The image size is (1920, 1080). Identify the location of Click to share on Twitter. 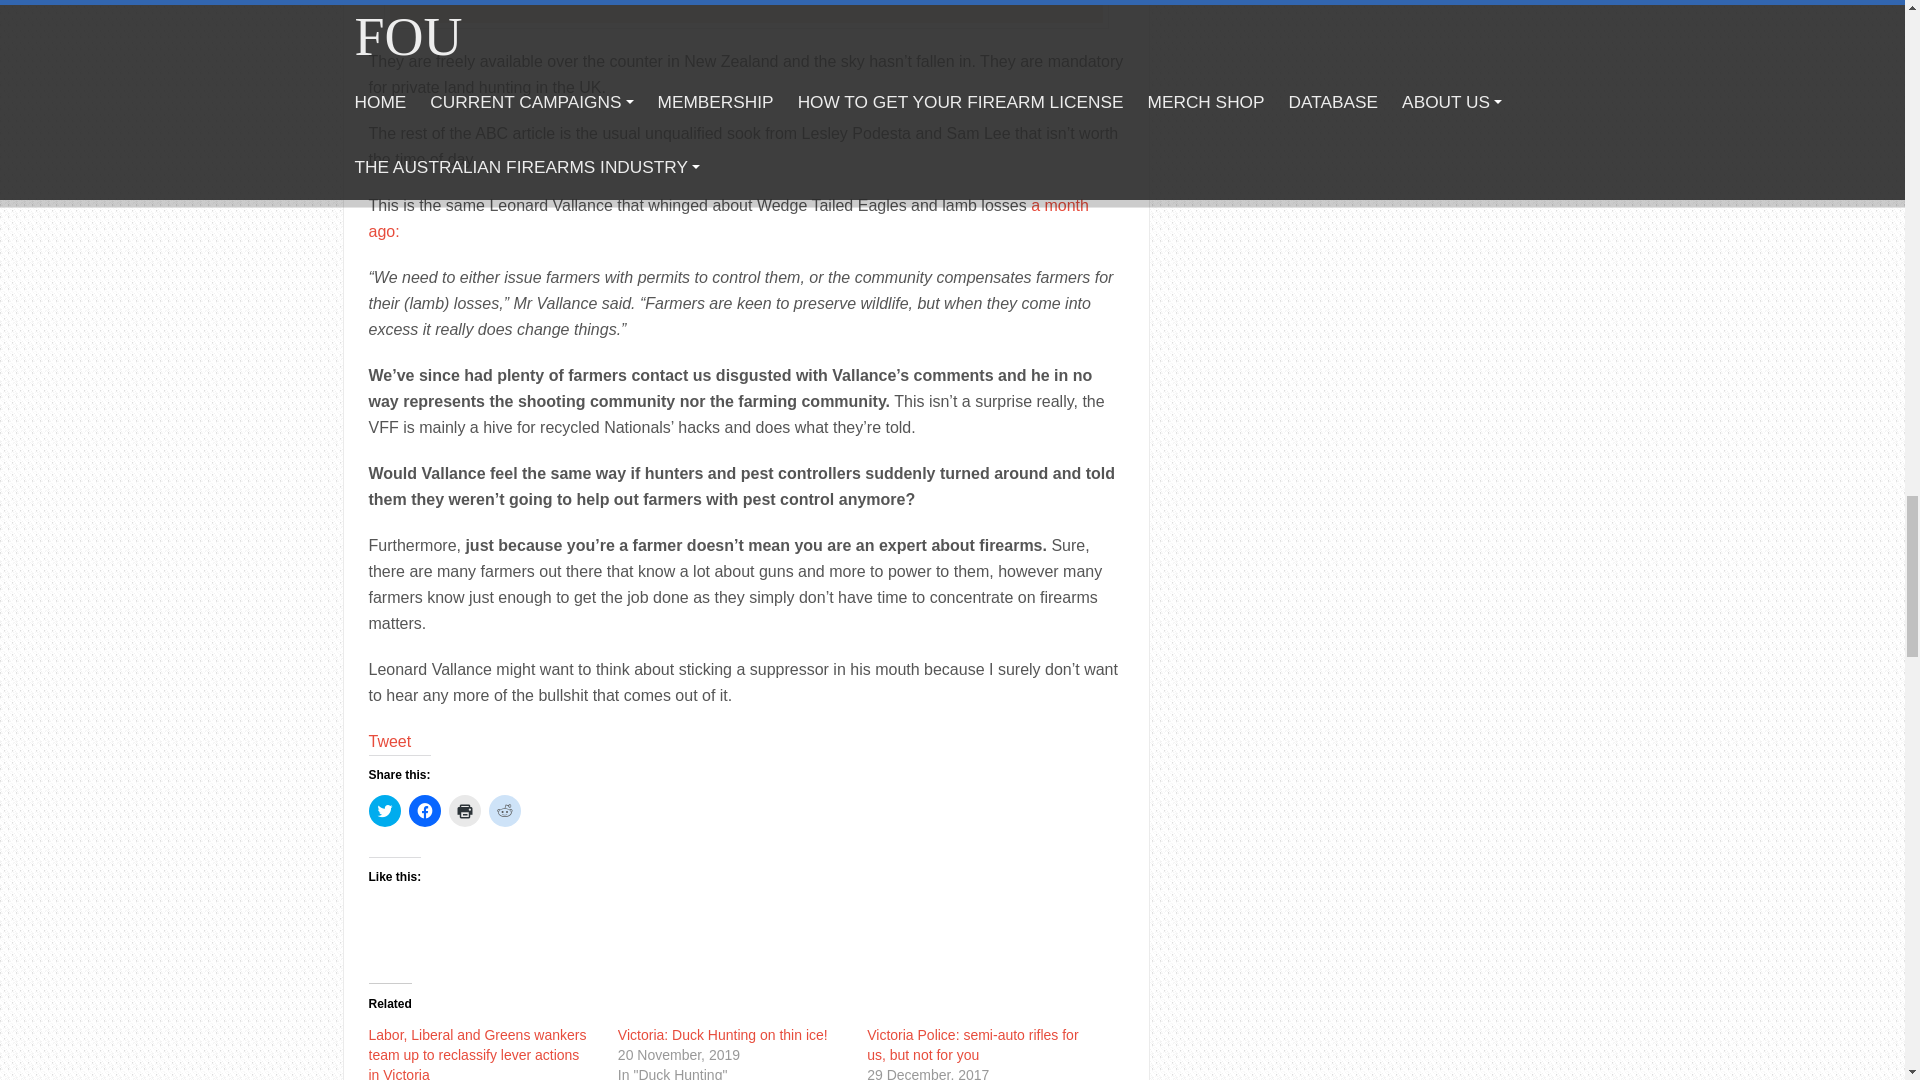
(384, 810).